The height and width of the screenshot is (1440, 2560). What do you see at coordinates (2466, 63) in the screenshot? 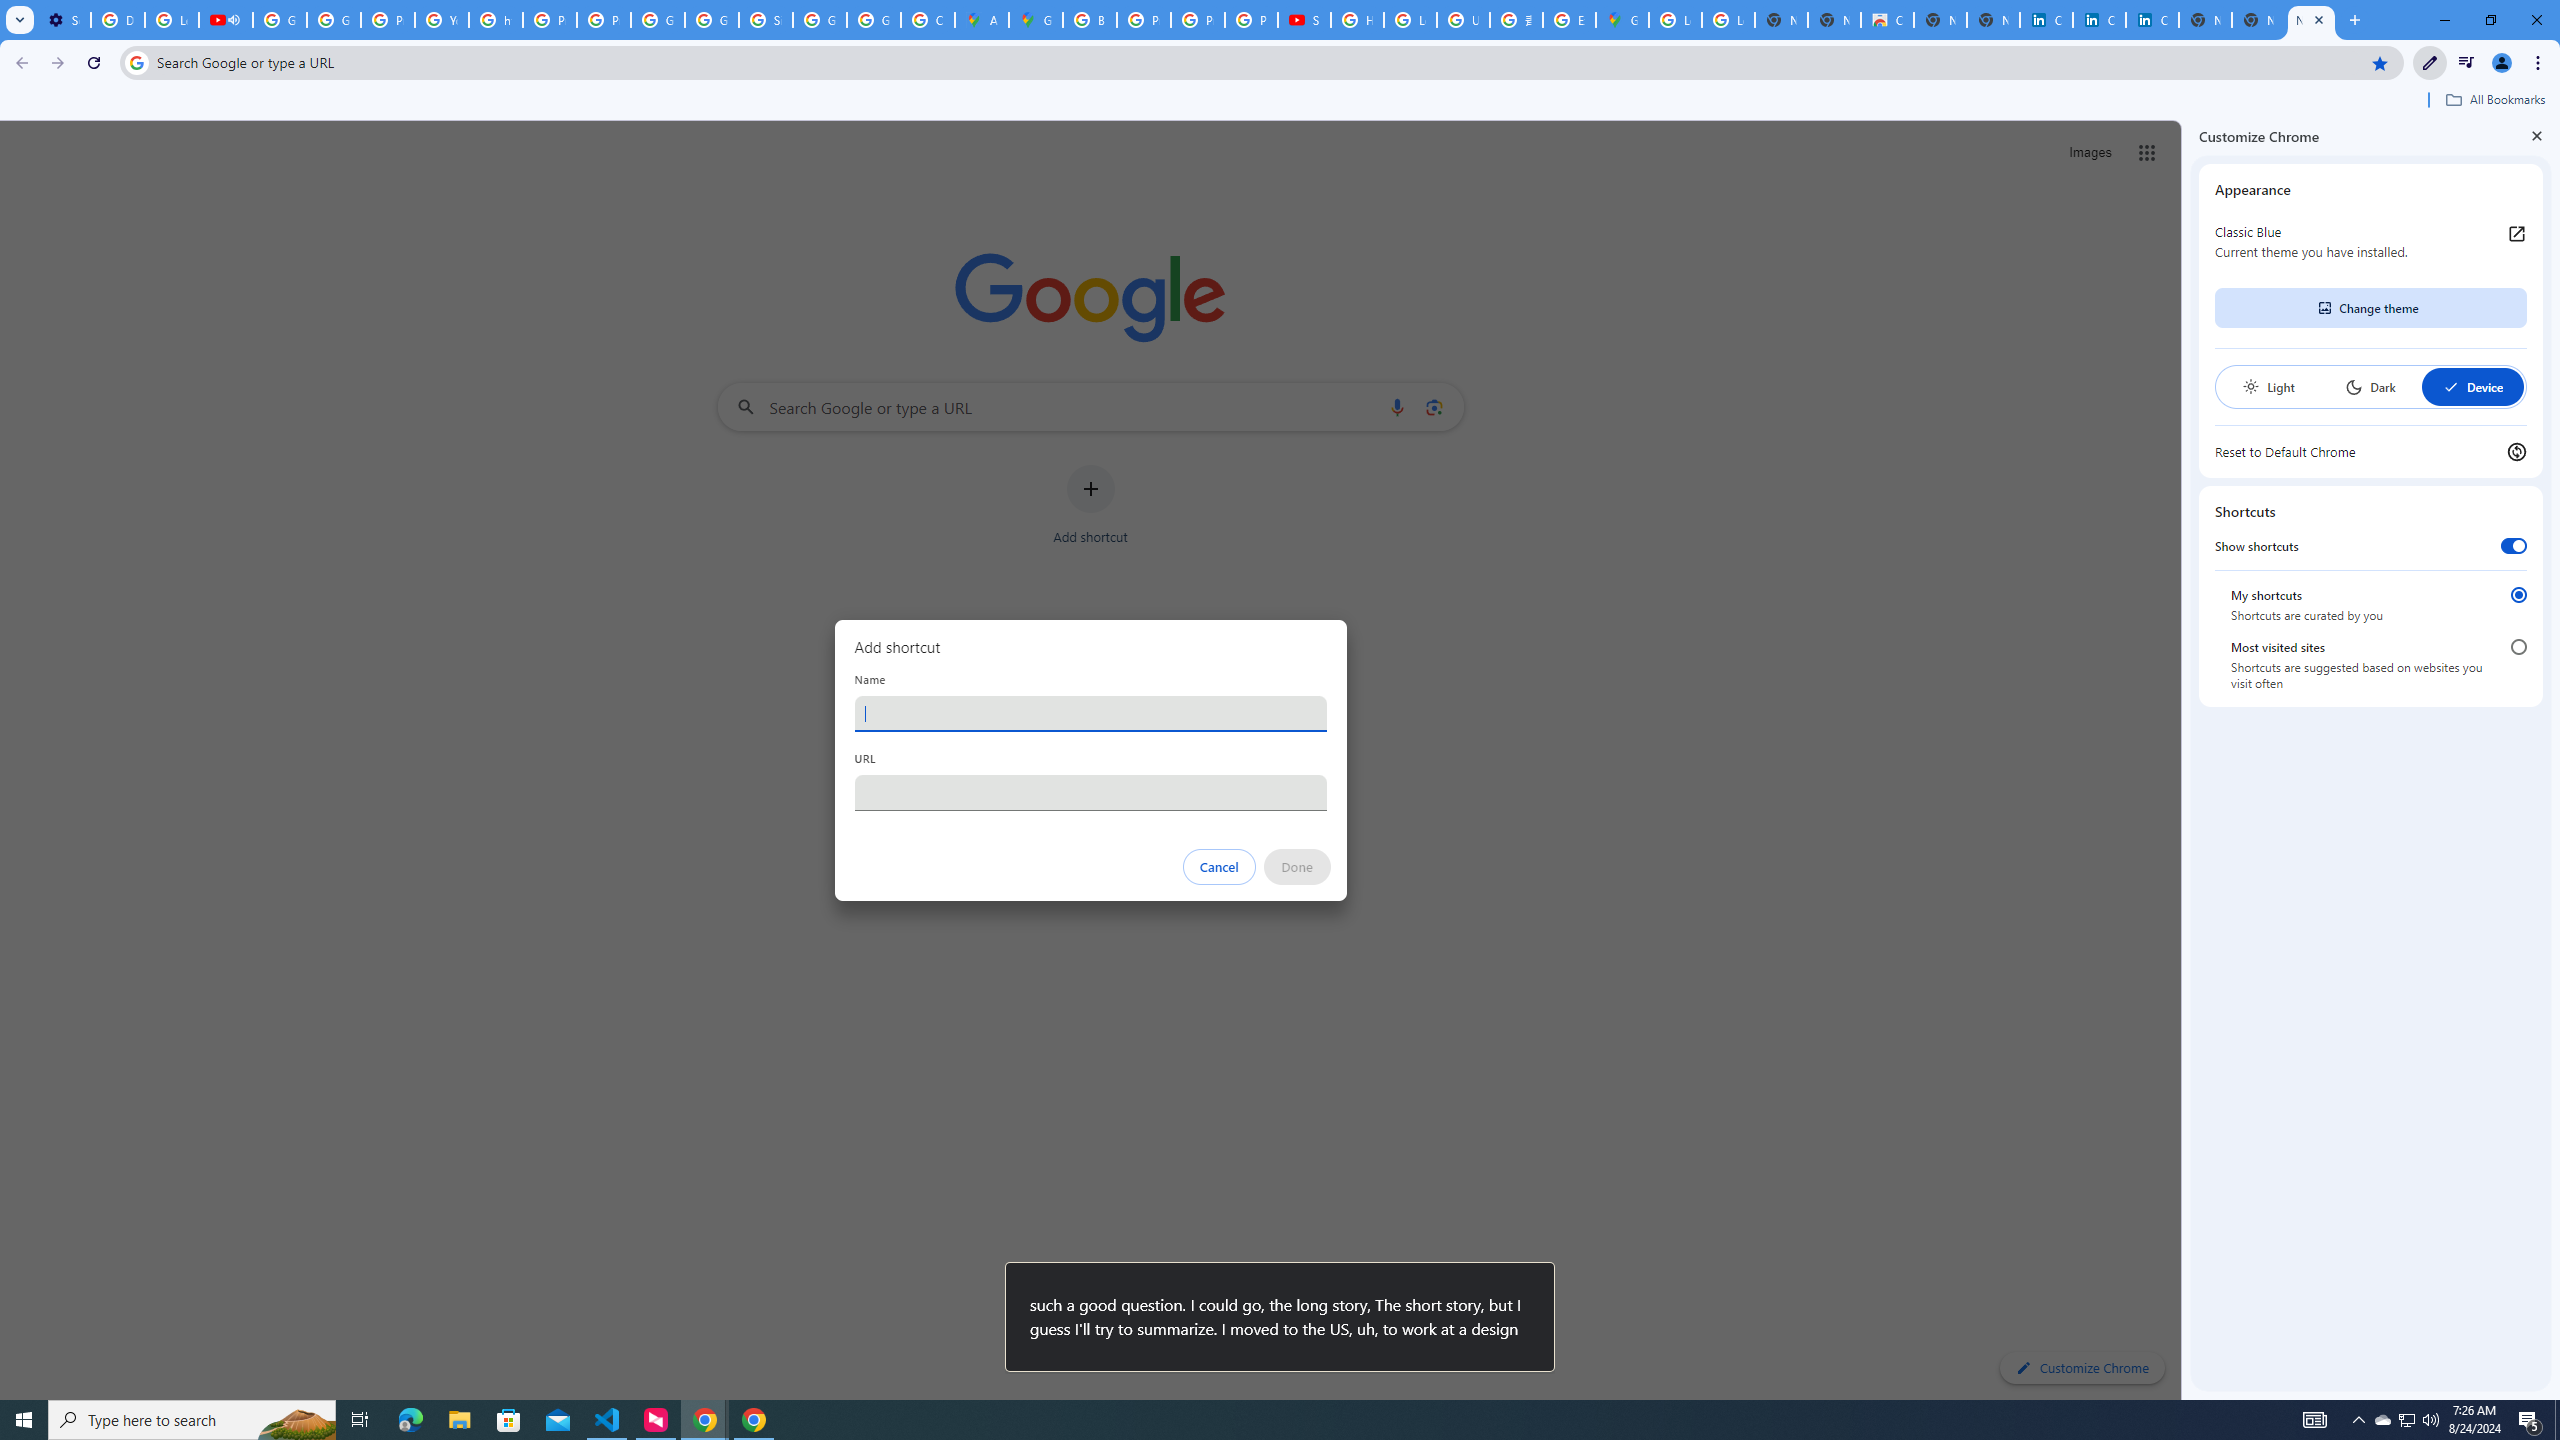
I see `Control your music, videos, and more` at bounding box center [2466, 63].